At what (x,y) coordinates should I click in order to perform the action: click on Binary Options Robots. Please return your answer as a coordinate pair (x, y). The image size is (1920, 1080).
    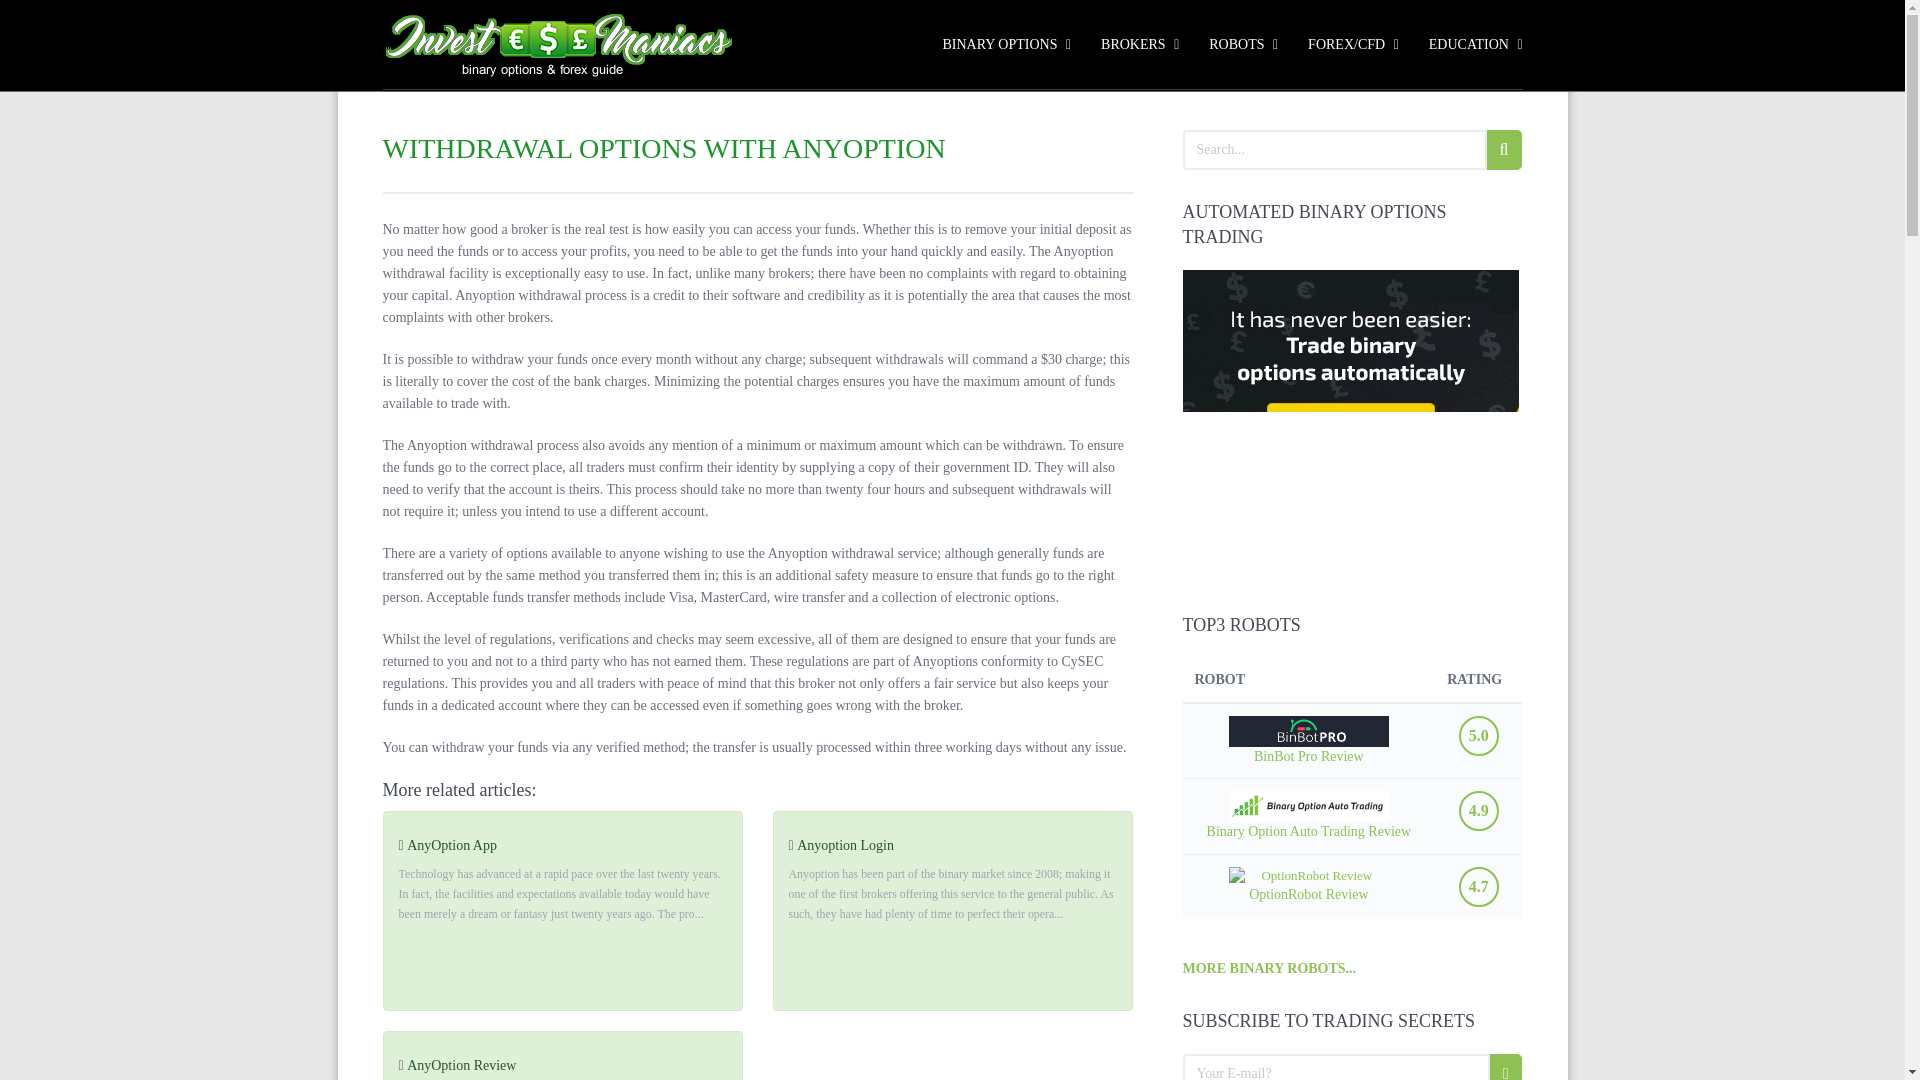
    Looking at the image, I should click on (1352, 46).